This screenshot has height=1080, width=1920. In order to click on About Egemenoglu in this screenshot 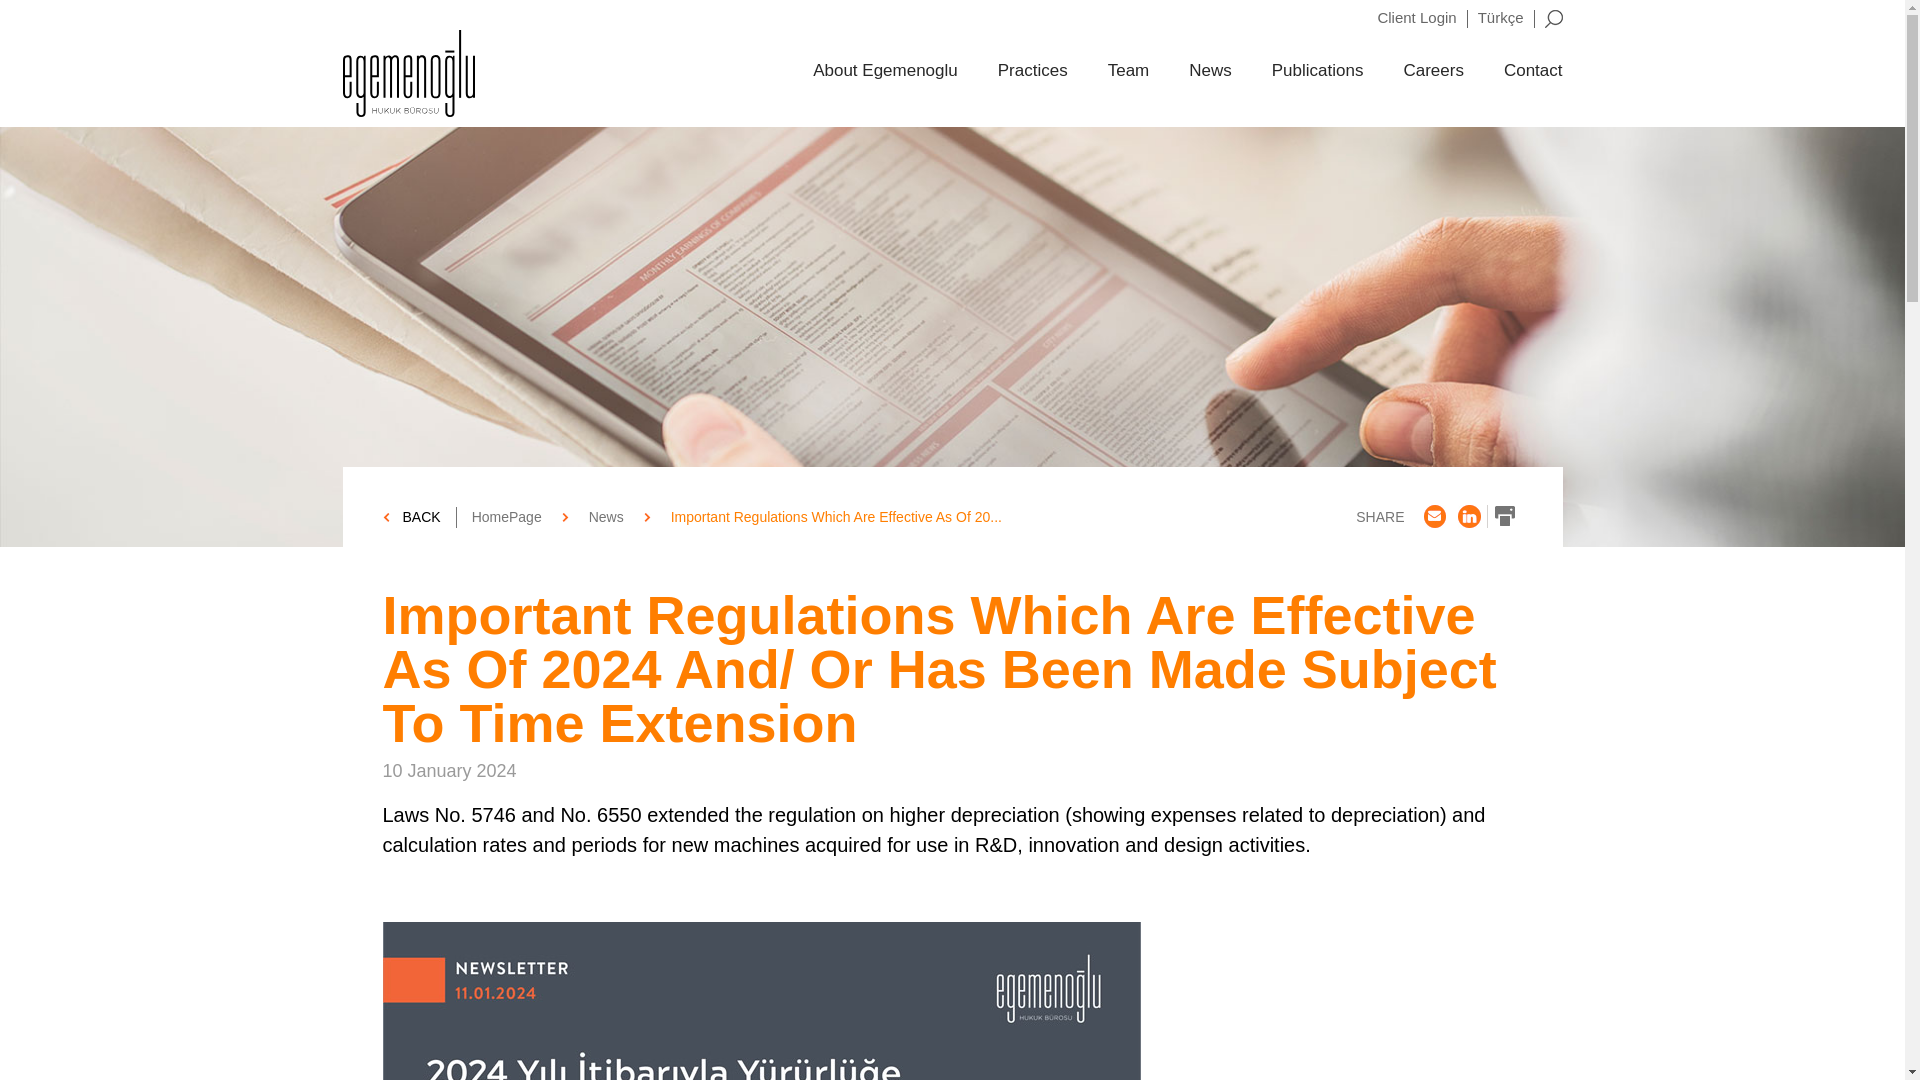, I will do `click(885, 71)`.